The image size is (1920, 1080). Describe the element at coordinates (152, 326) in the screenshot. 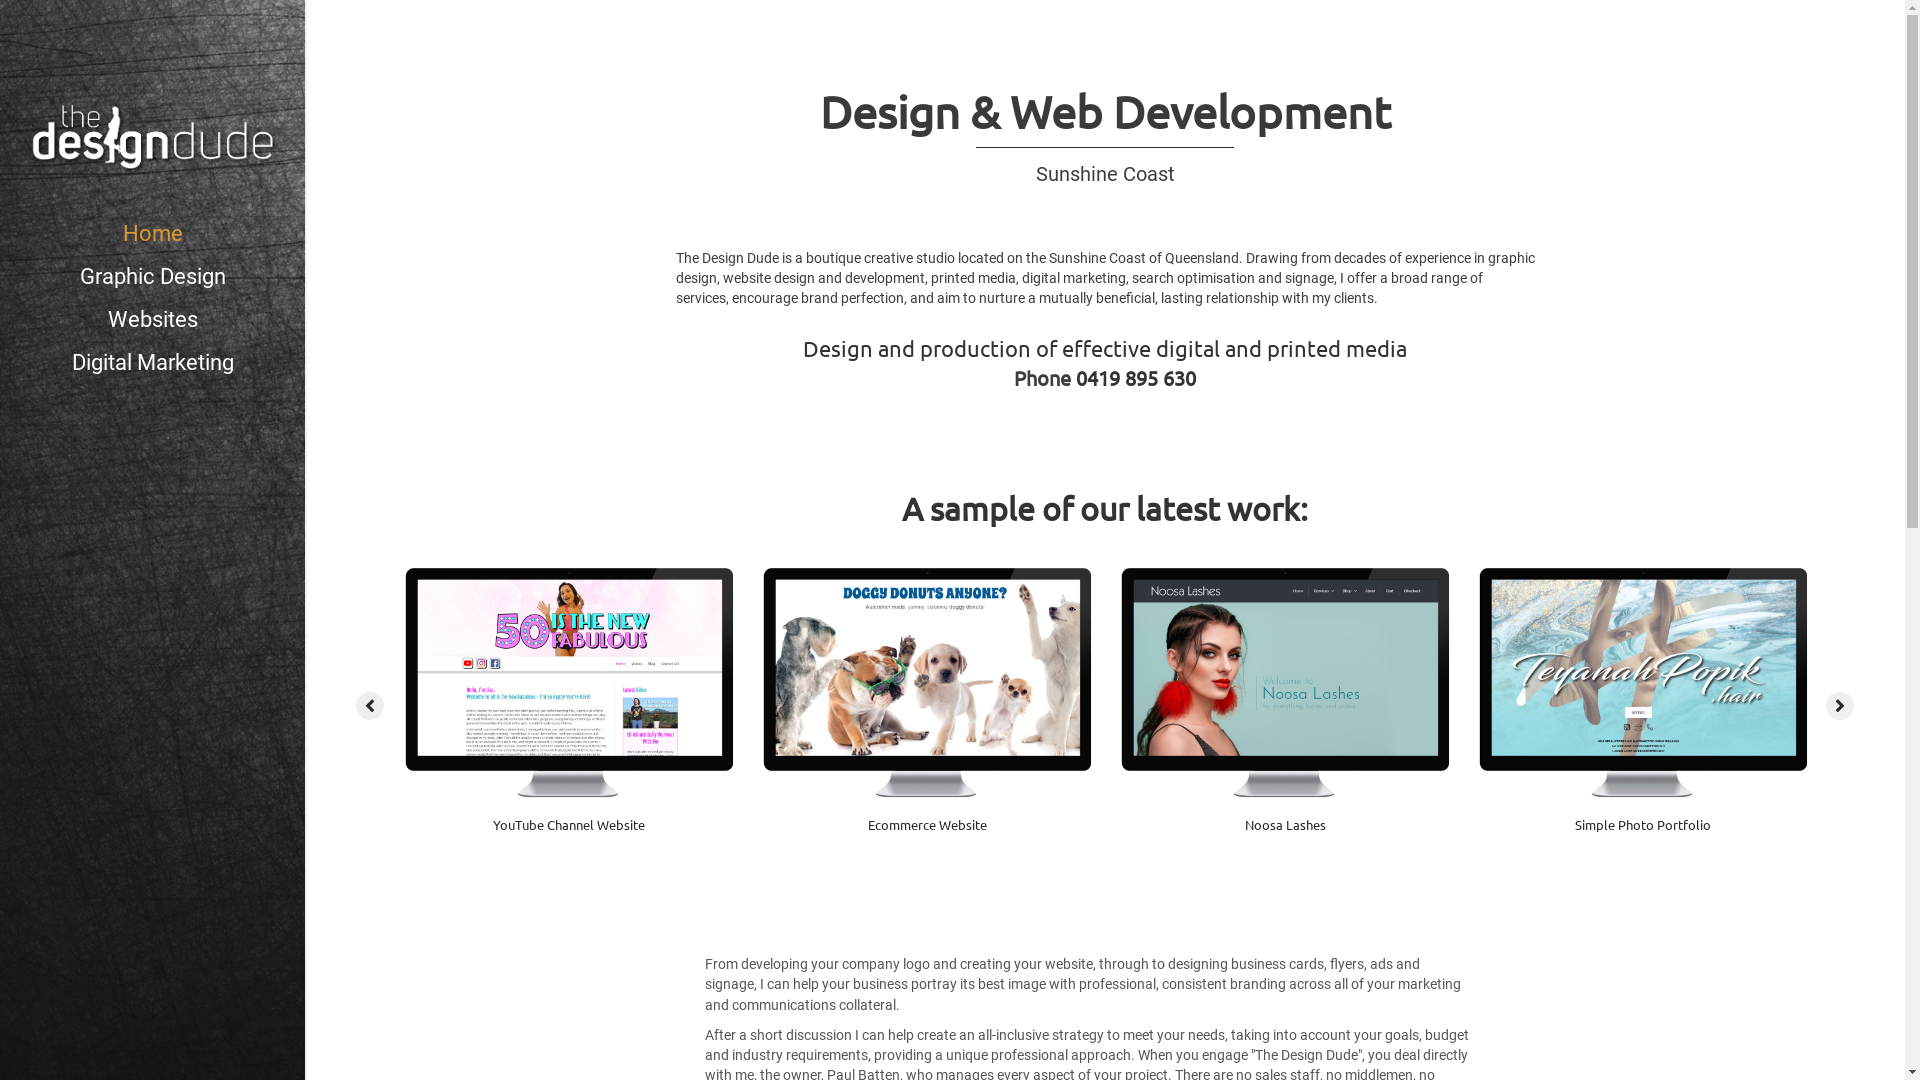

I see `Websites` at that location.